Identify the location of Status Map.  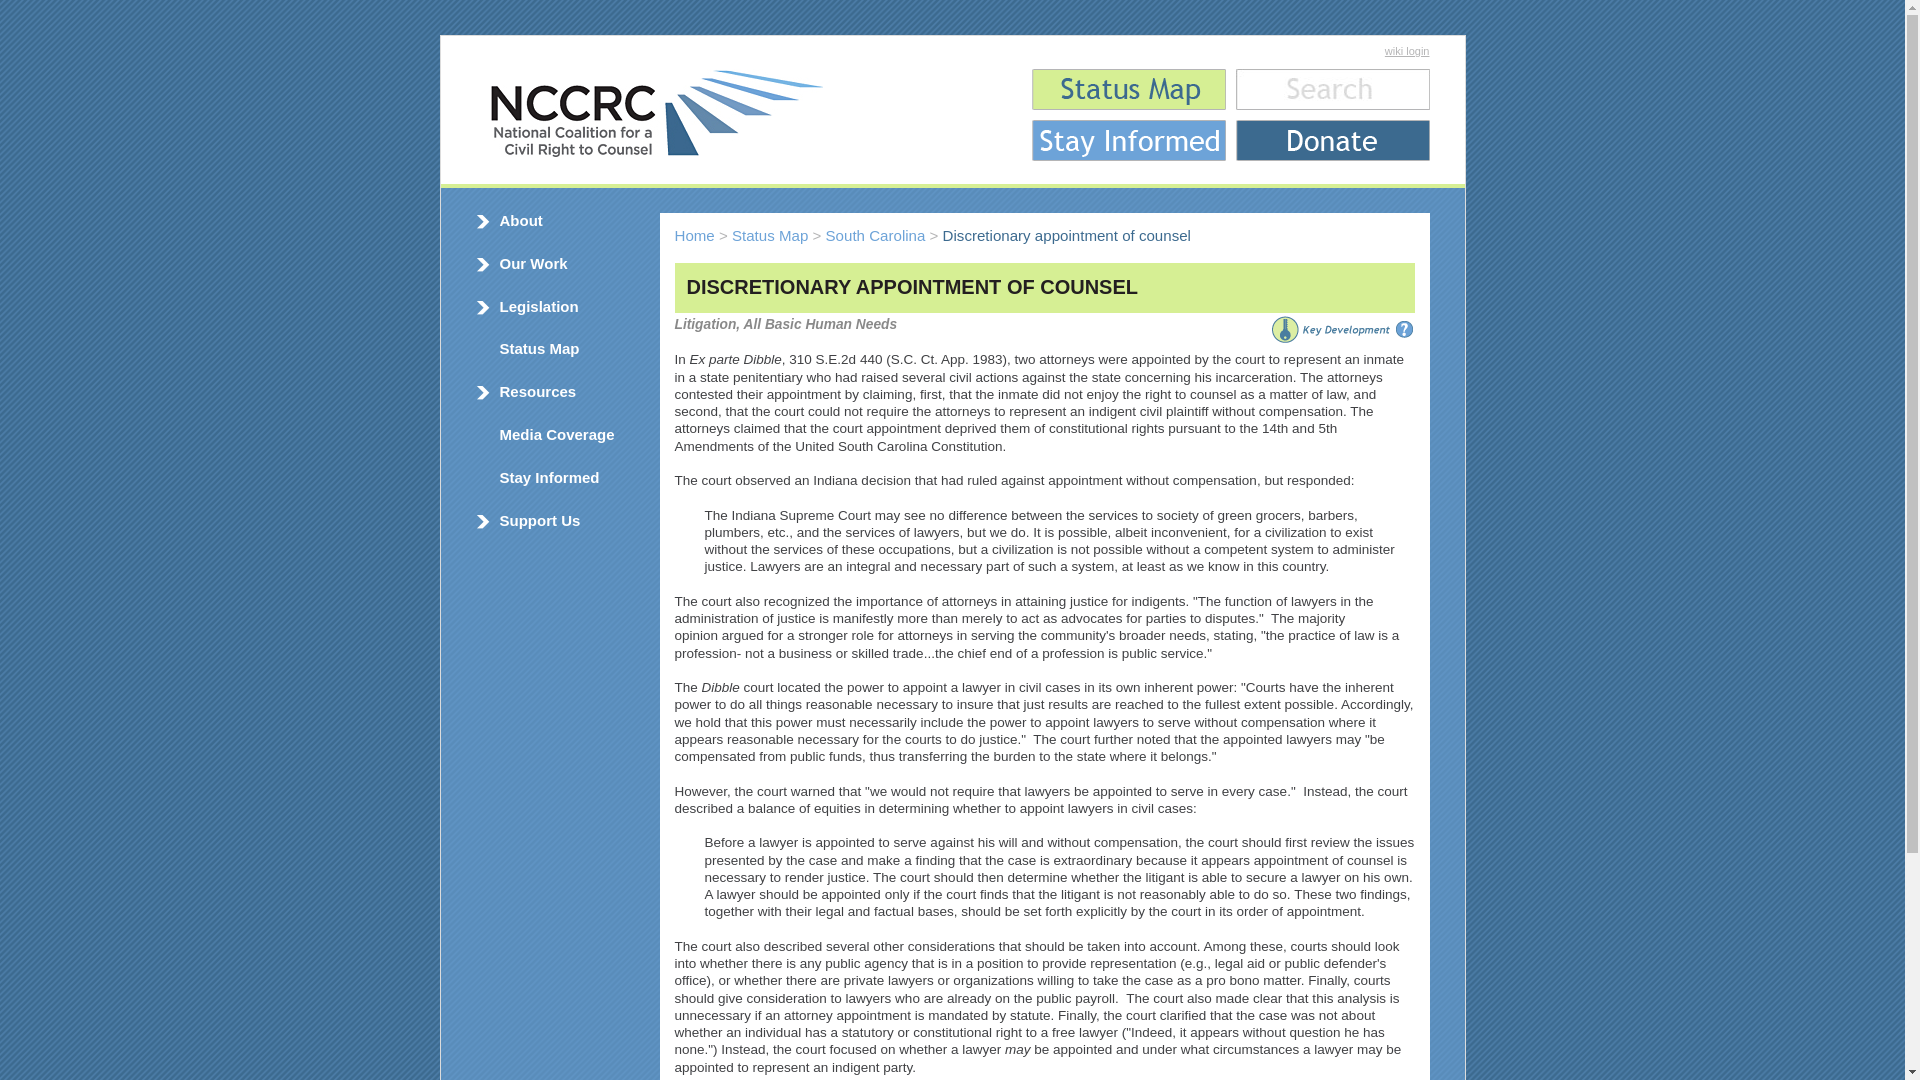
(539, 348).